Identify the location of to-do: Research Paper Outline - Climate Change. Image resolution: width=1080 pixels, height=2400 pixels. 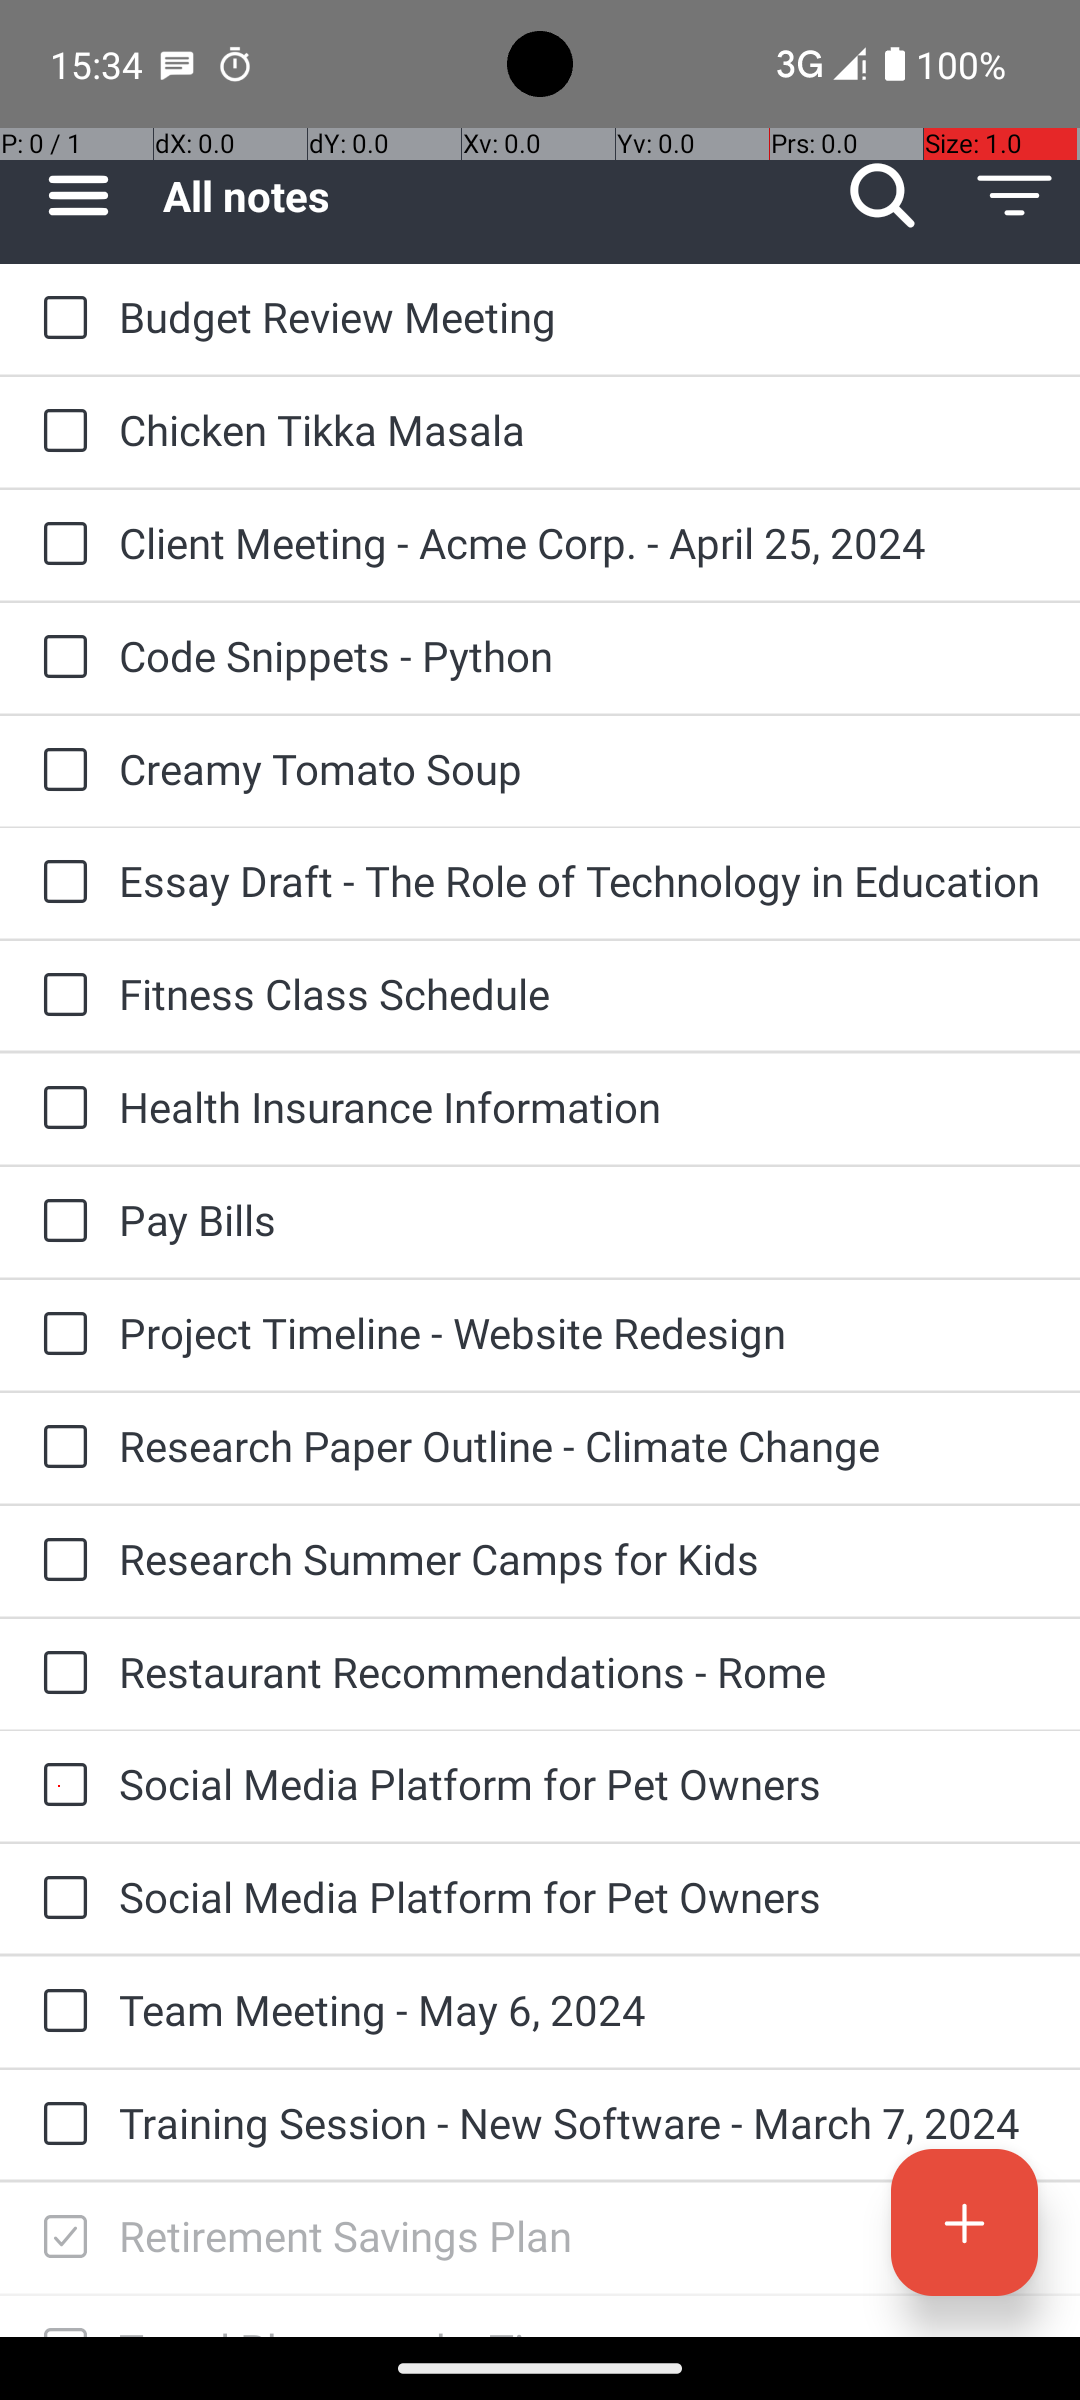
(60, 1448).